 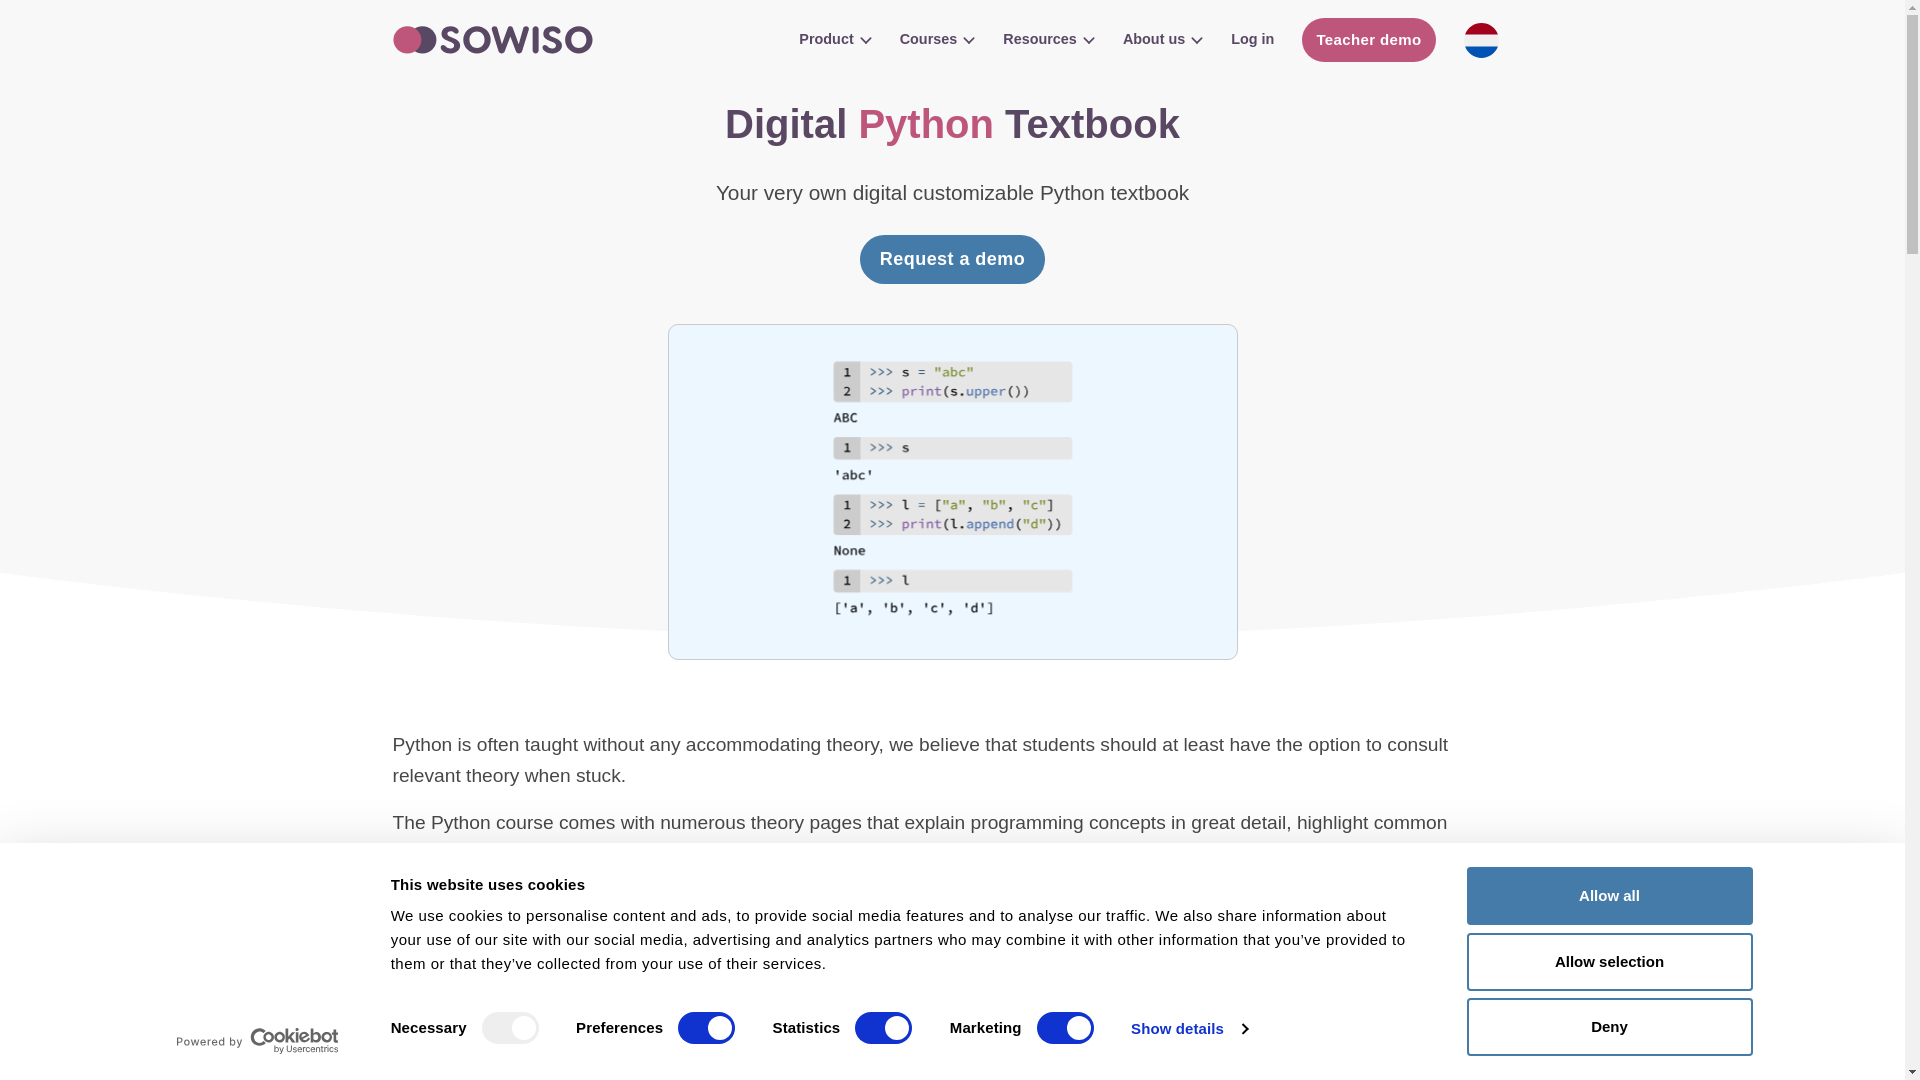 I want to click on Hogeschool van Arnhem en Nijmegen, so click(x=780, y=1004).